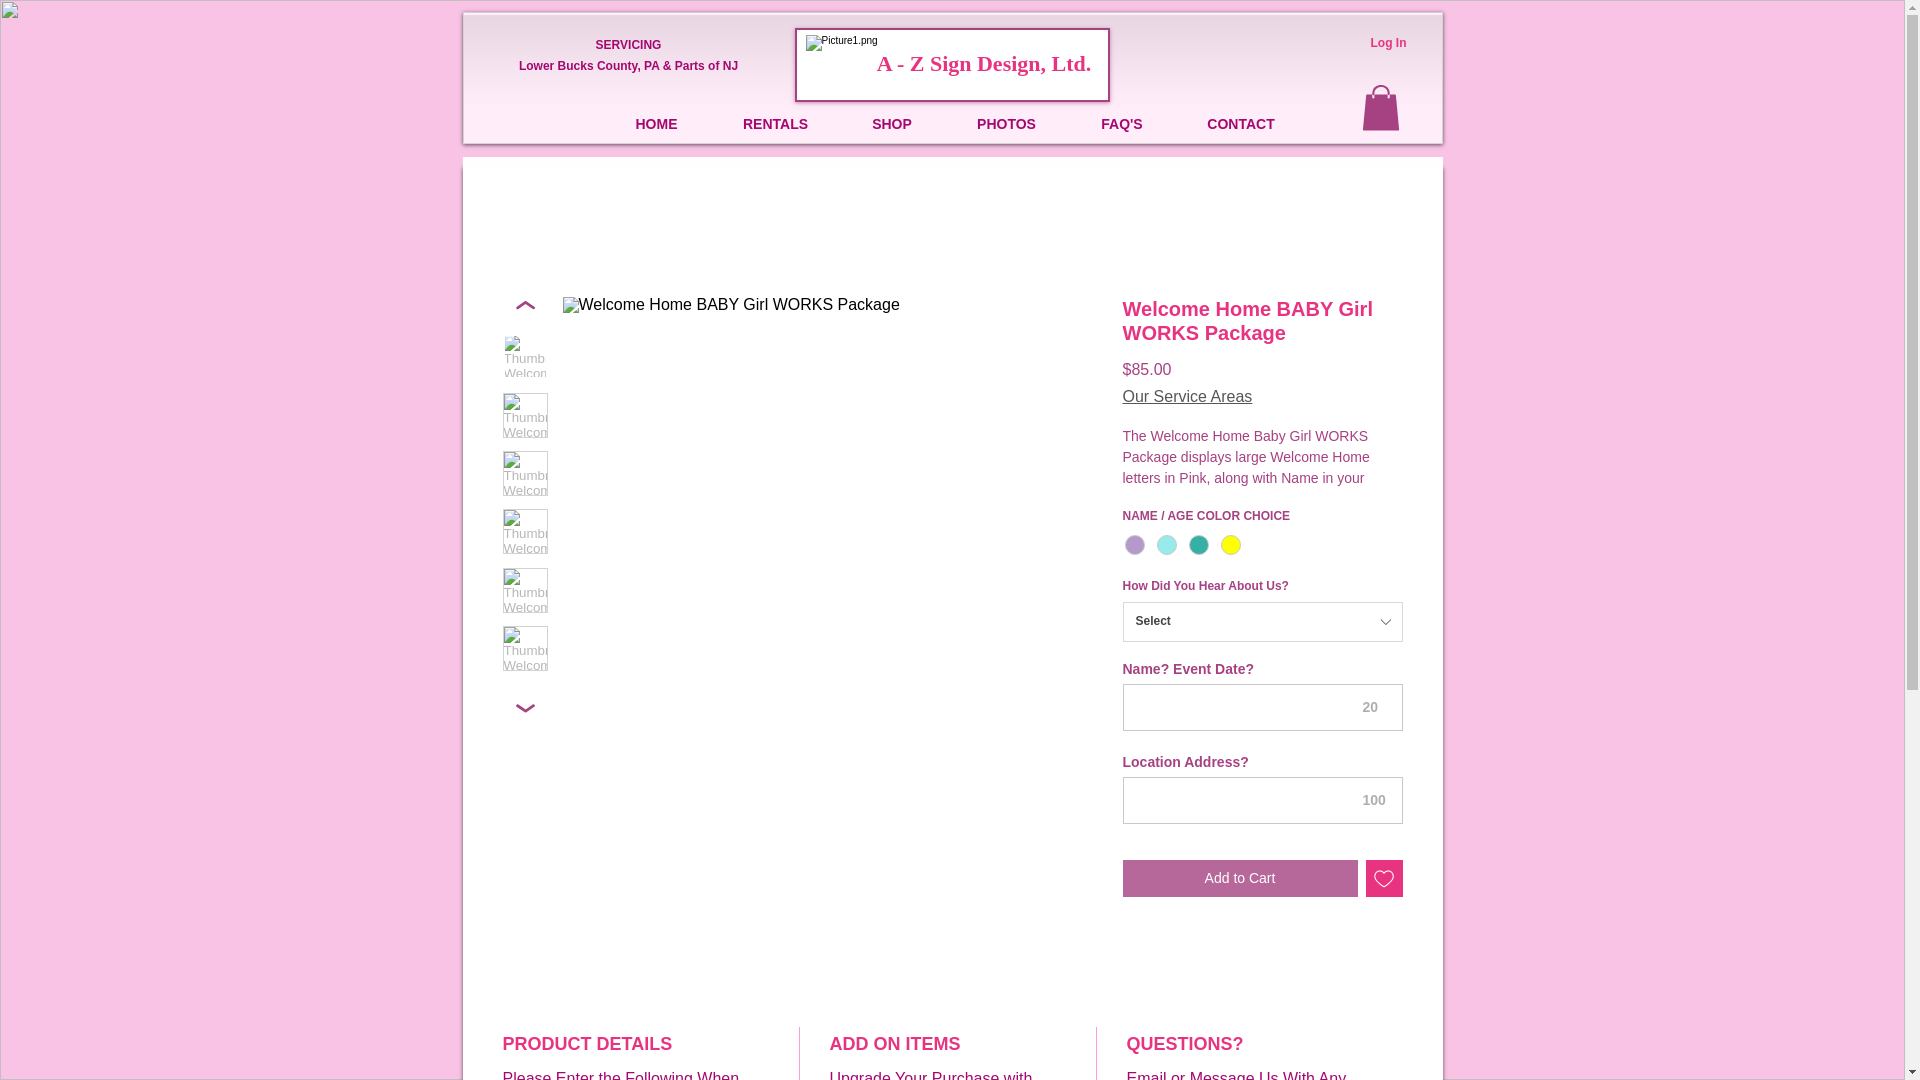 Image resolution: width=1920 pixels, height=1080 pixels. What do you see at coordinates (1034, 62) in the screenshot?
I see `Design, Ltd.` at bounding box center [1034, 62].